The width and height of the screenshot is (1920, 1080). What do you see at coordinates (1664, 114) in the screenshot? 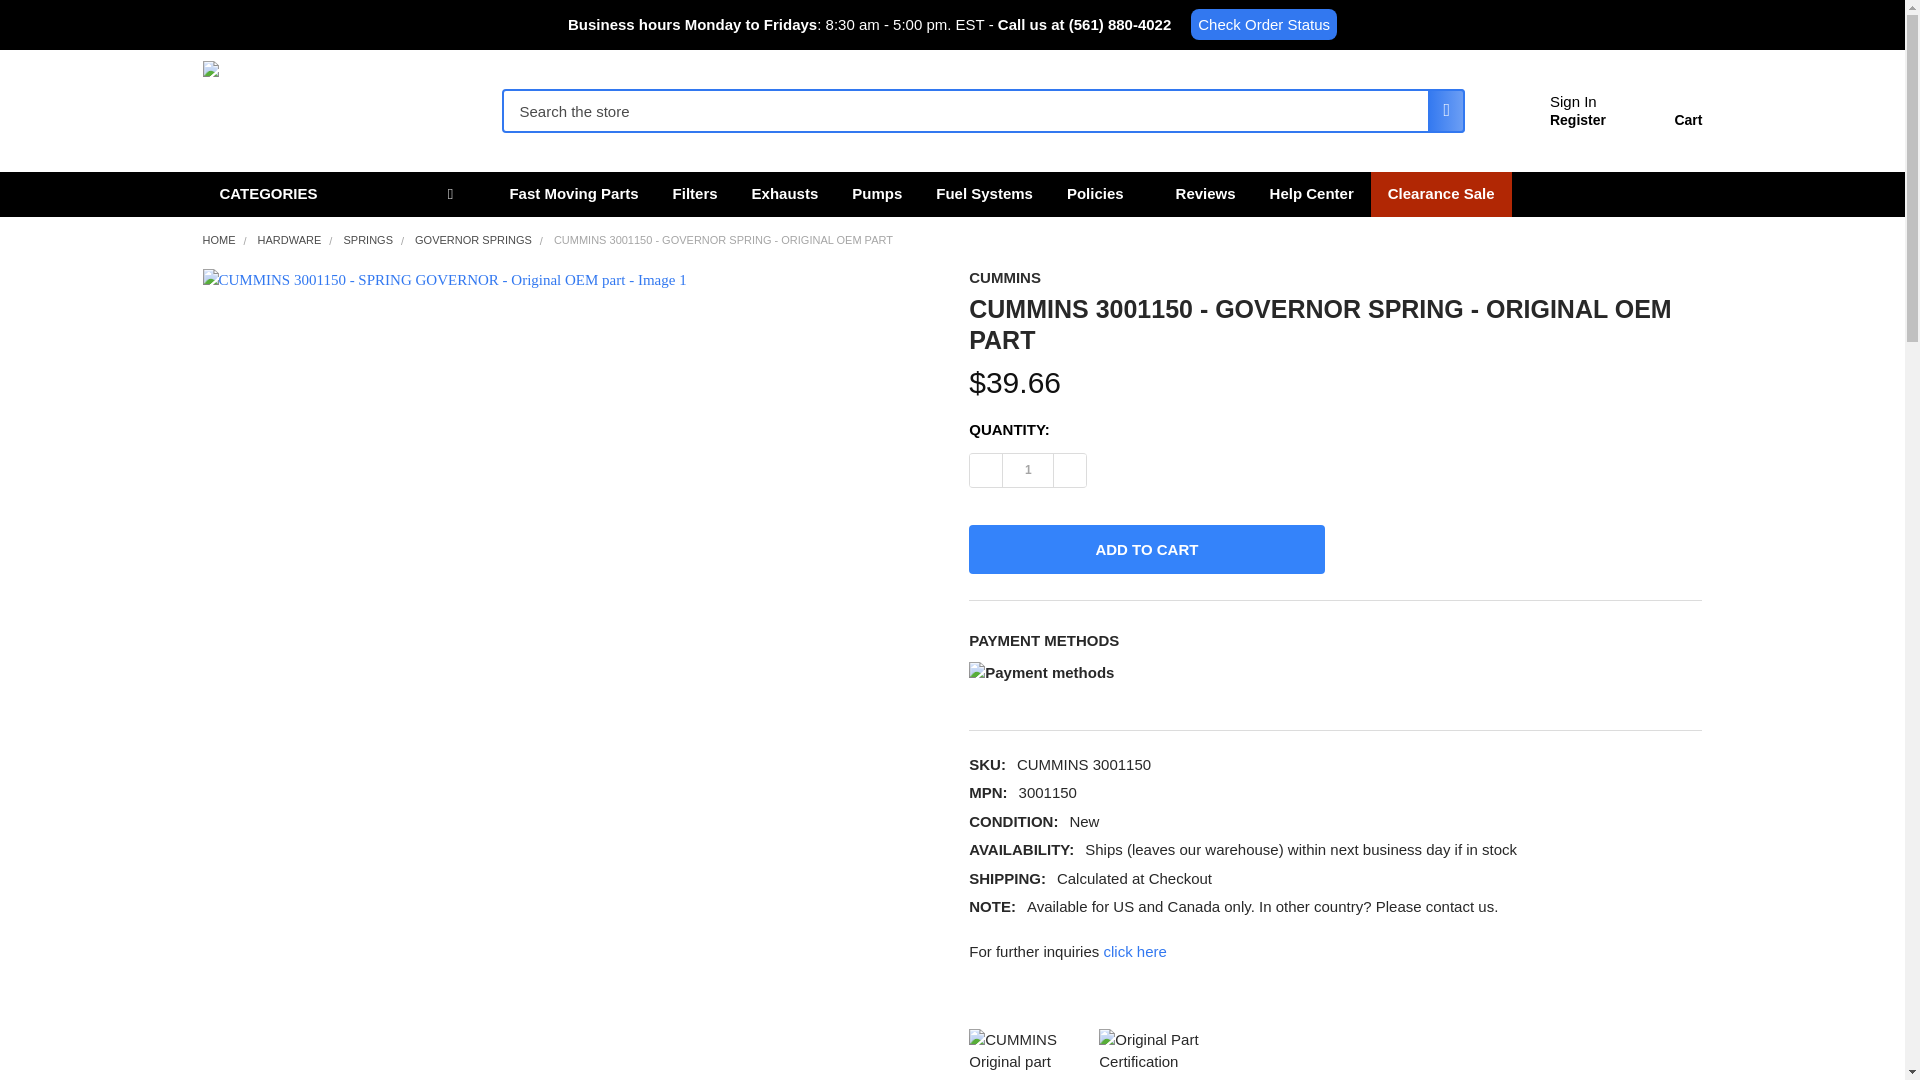
I see `Cart` at bounding box center [1664, 114].